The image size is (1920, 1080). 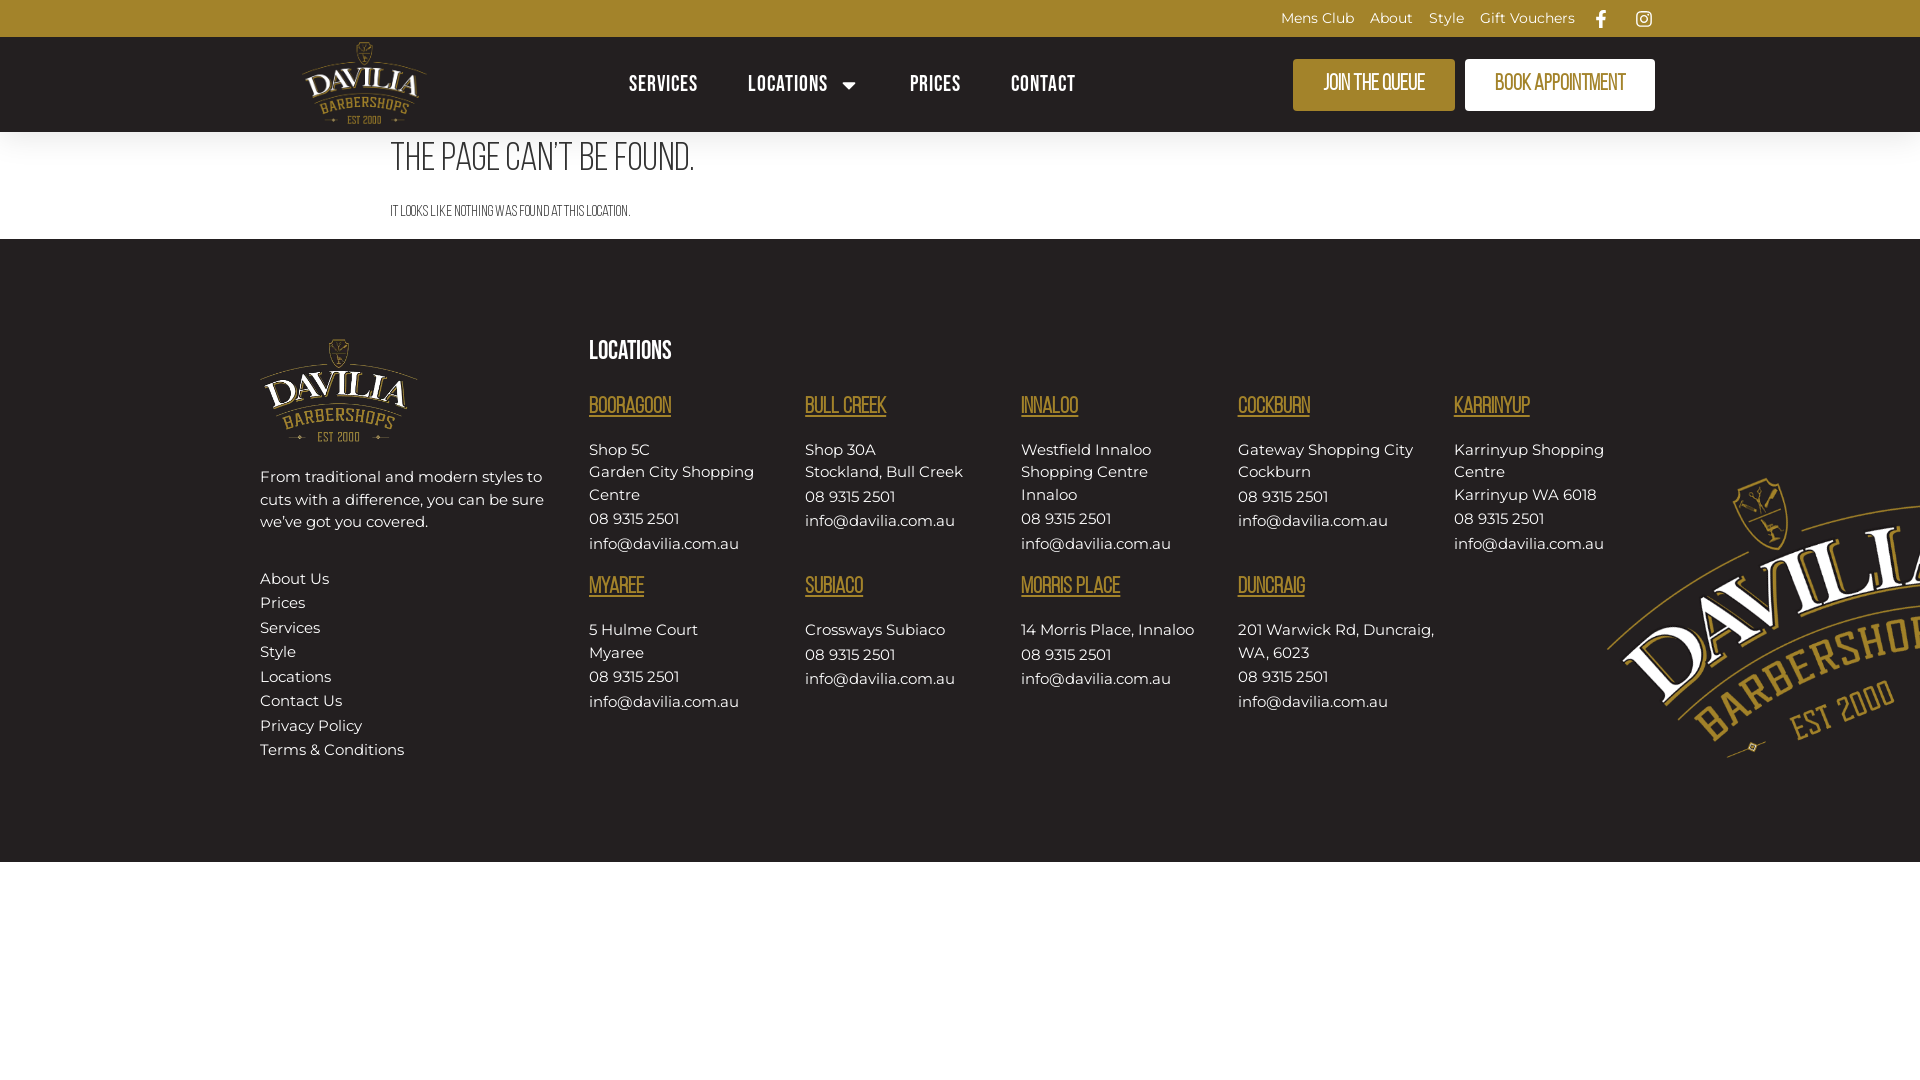 What do you see at coordinates (404, 628) in the screenshot?
I see `Services` at bounding box center [404, 628].